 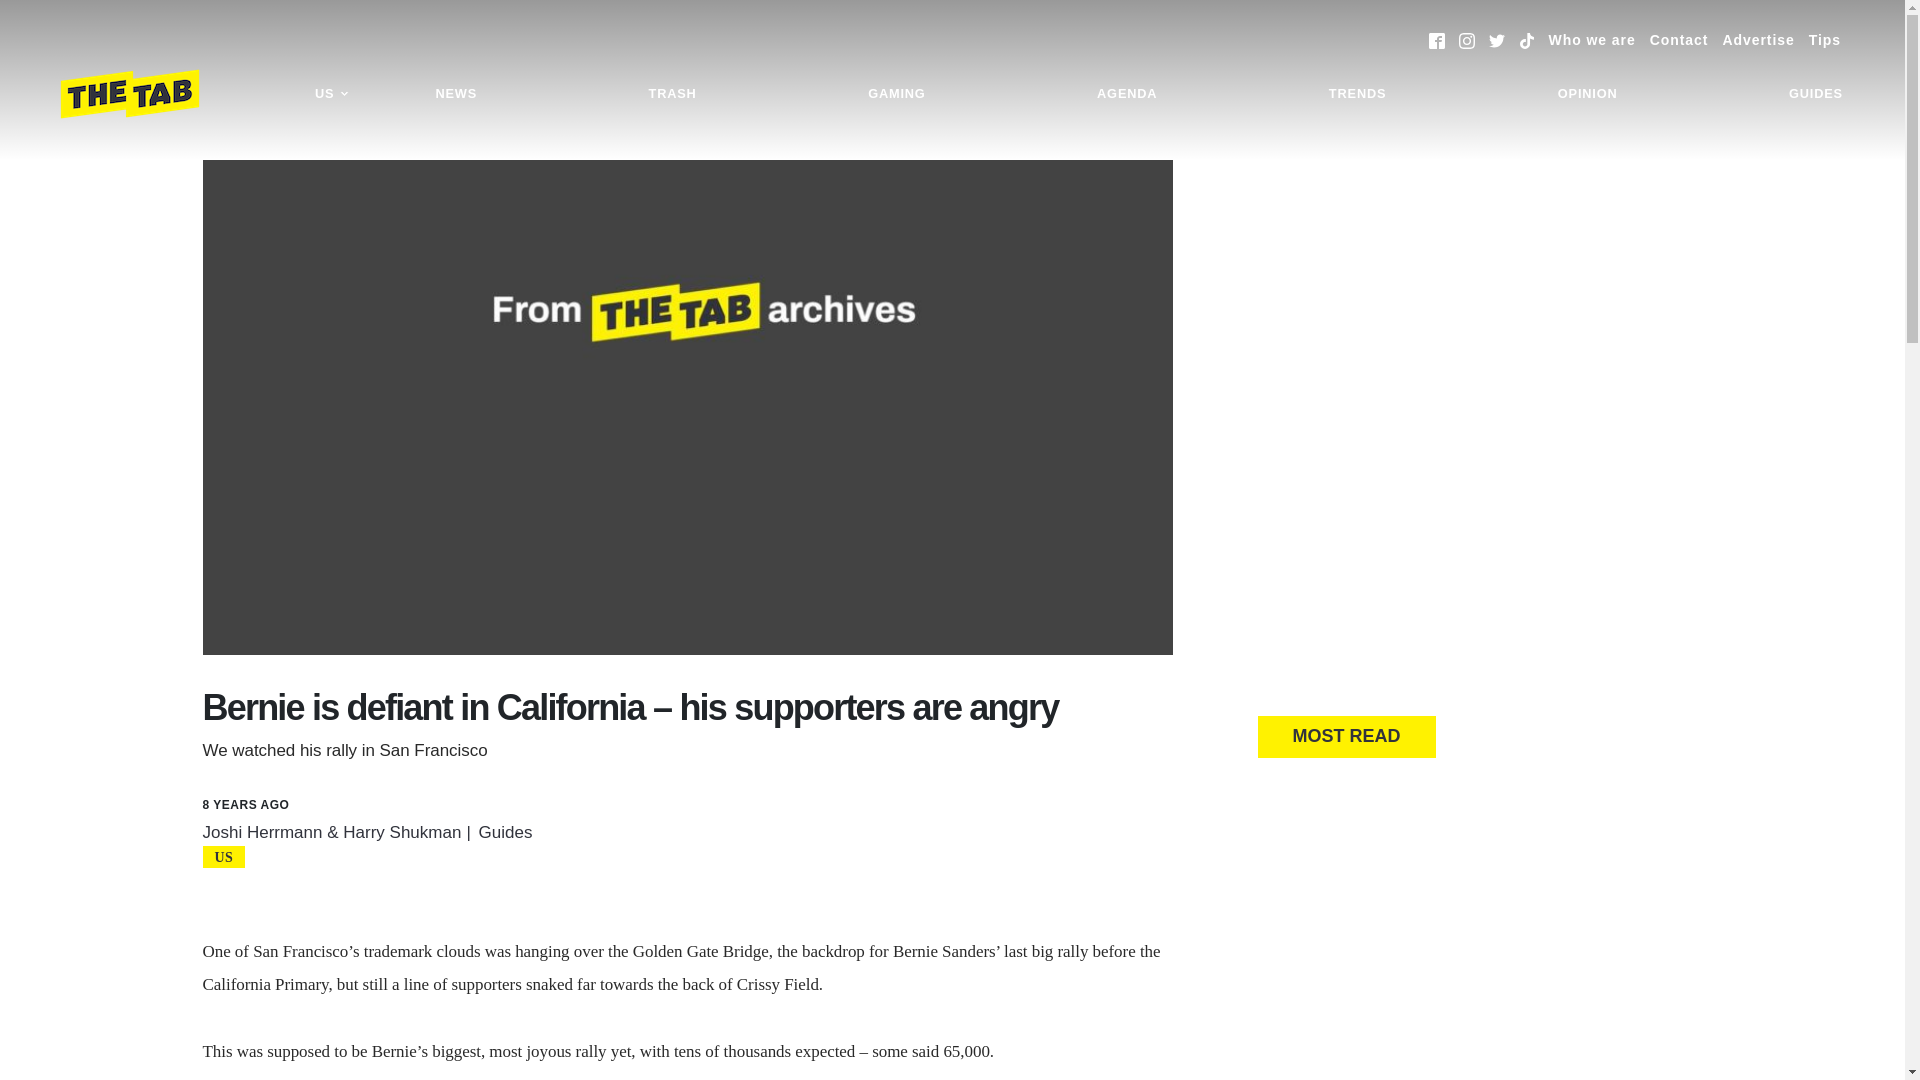 I want to click on OPINION, so click(x=1588, y=94).